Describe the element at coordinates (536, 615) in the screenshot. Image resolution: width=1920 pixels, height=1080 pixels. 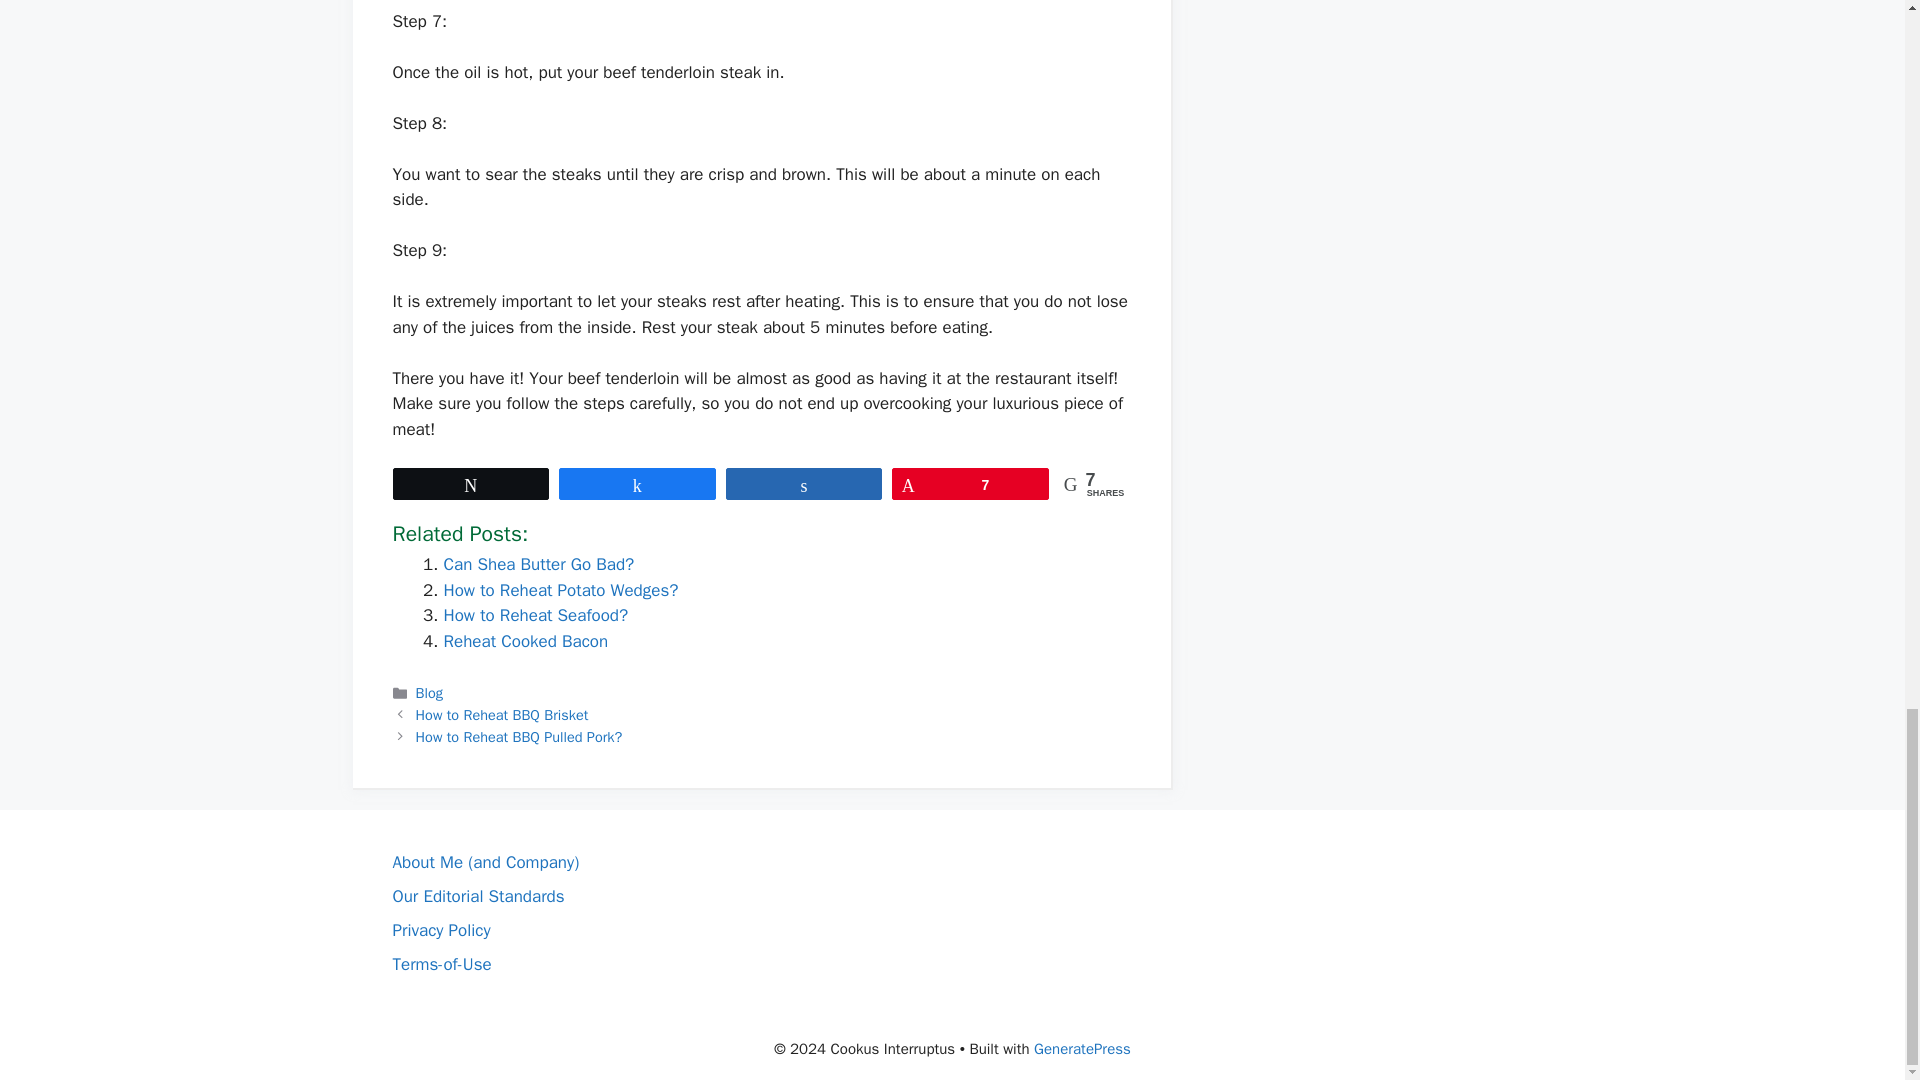
I see `How to Reheat Seafood?` at that location.